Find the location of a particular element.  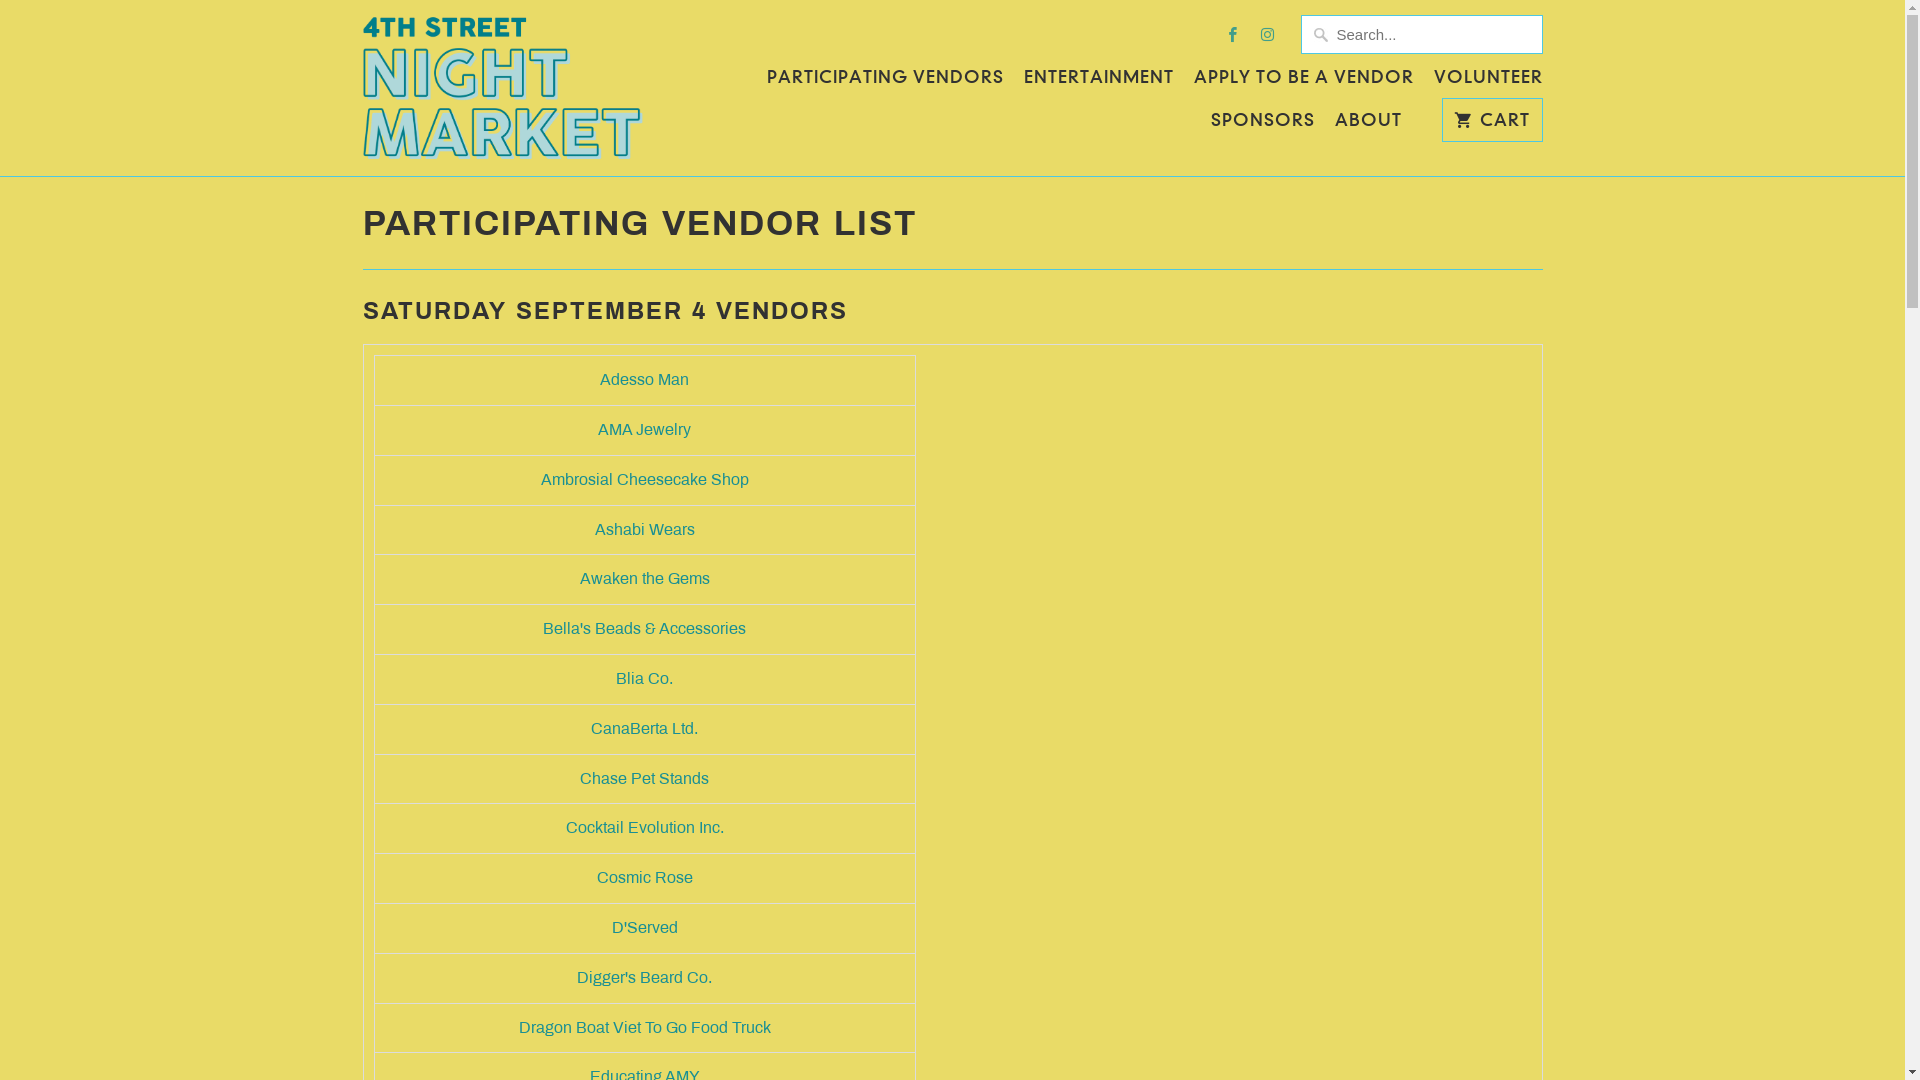

Awaken the Gems is located at coordinates (645, 578).